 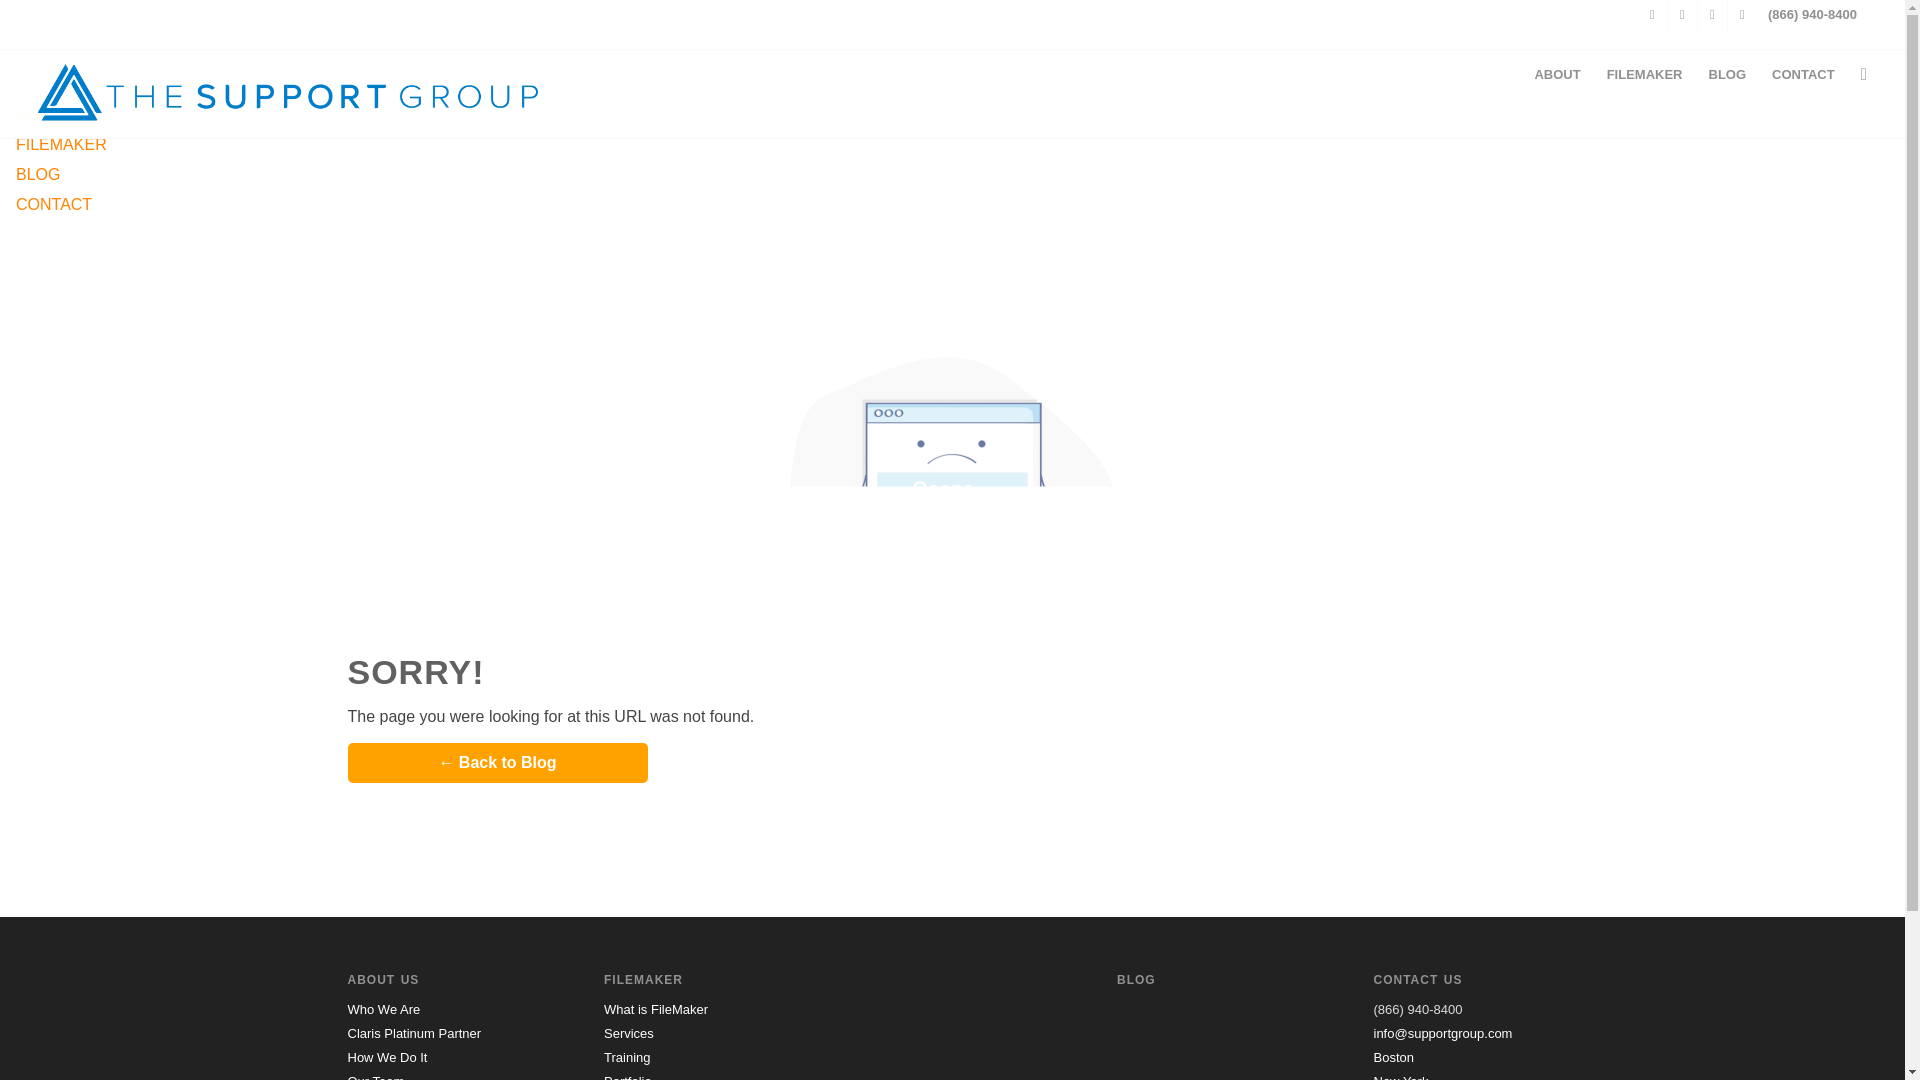 What do you see at coordinates (1652, 15) in the screenshot?
I see `Twitter` at bounding box center [1652, 15].